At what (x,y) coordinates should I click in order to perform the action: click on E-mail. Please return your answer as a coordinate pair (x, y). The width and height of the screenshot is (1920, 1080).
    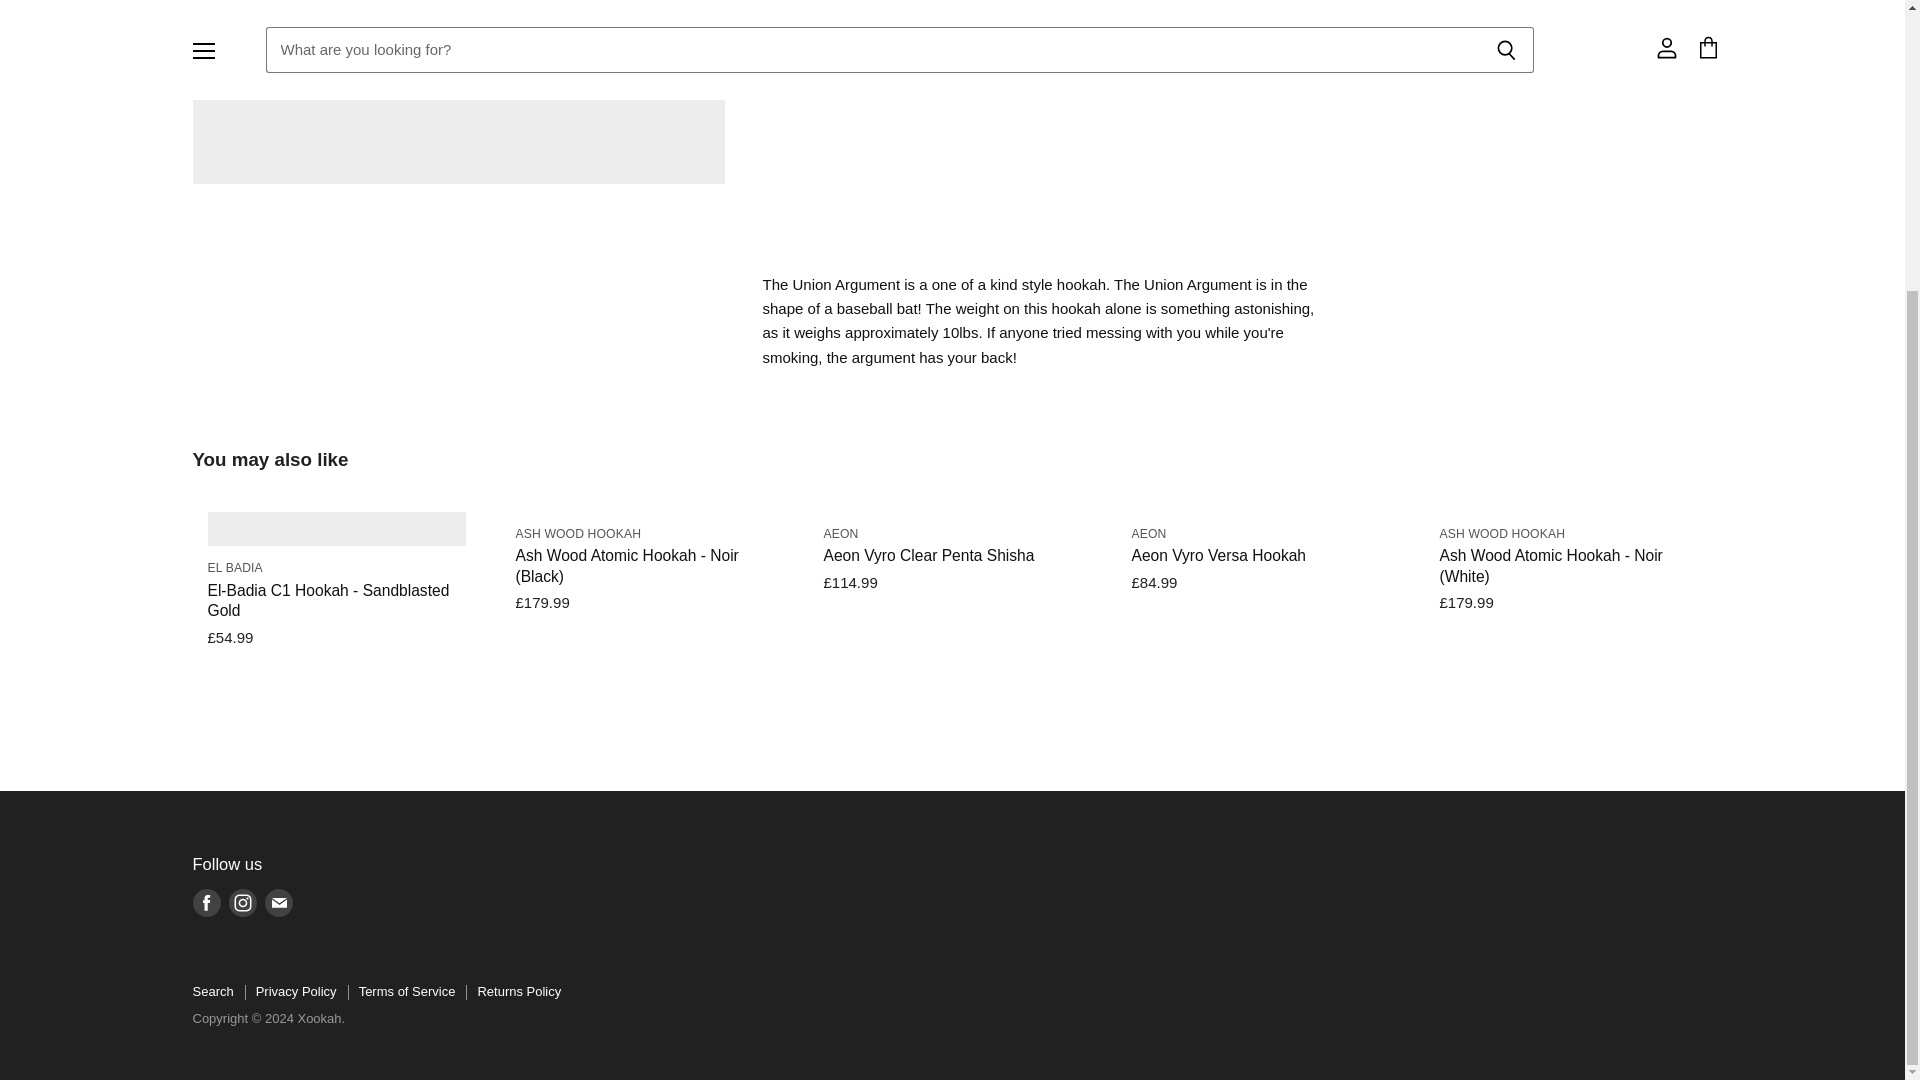
    Looking at the image, I should click on (277, 902).